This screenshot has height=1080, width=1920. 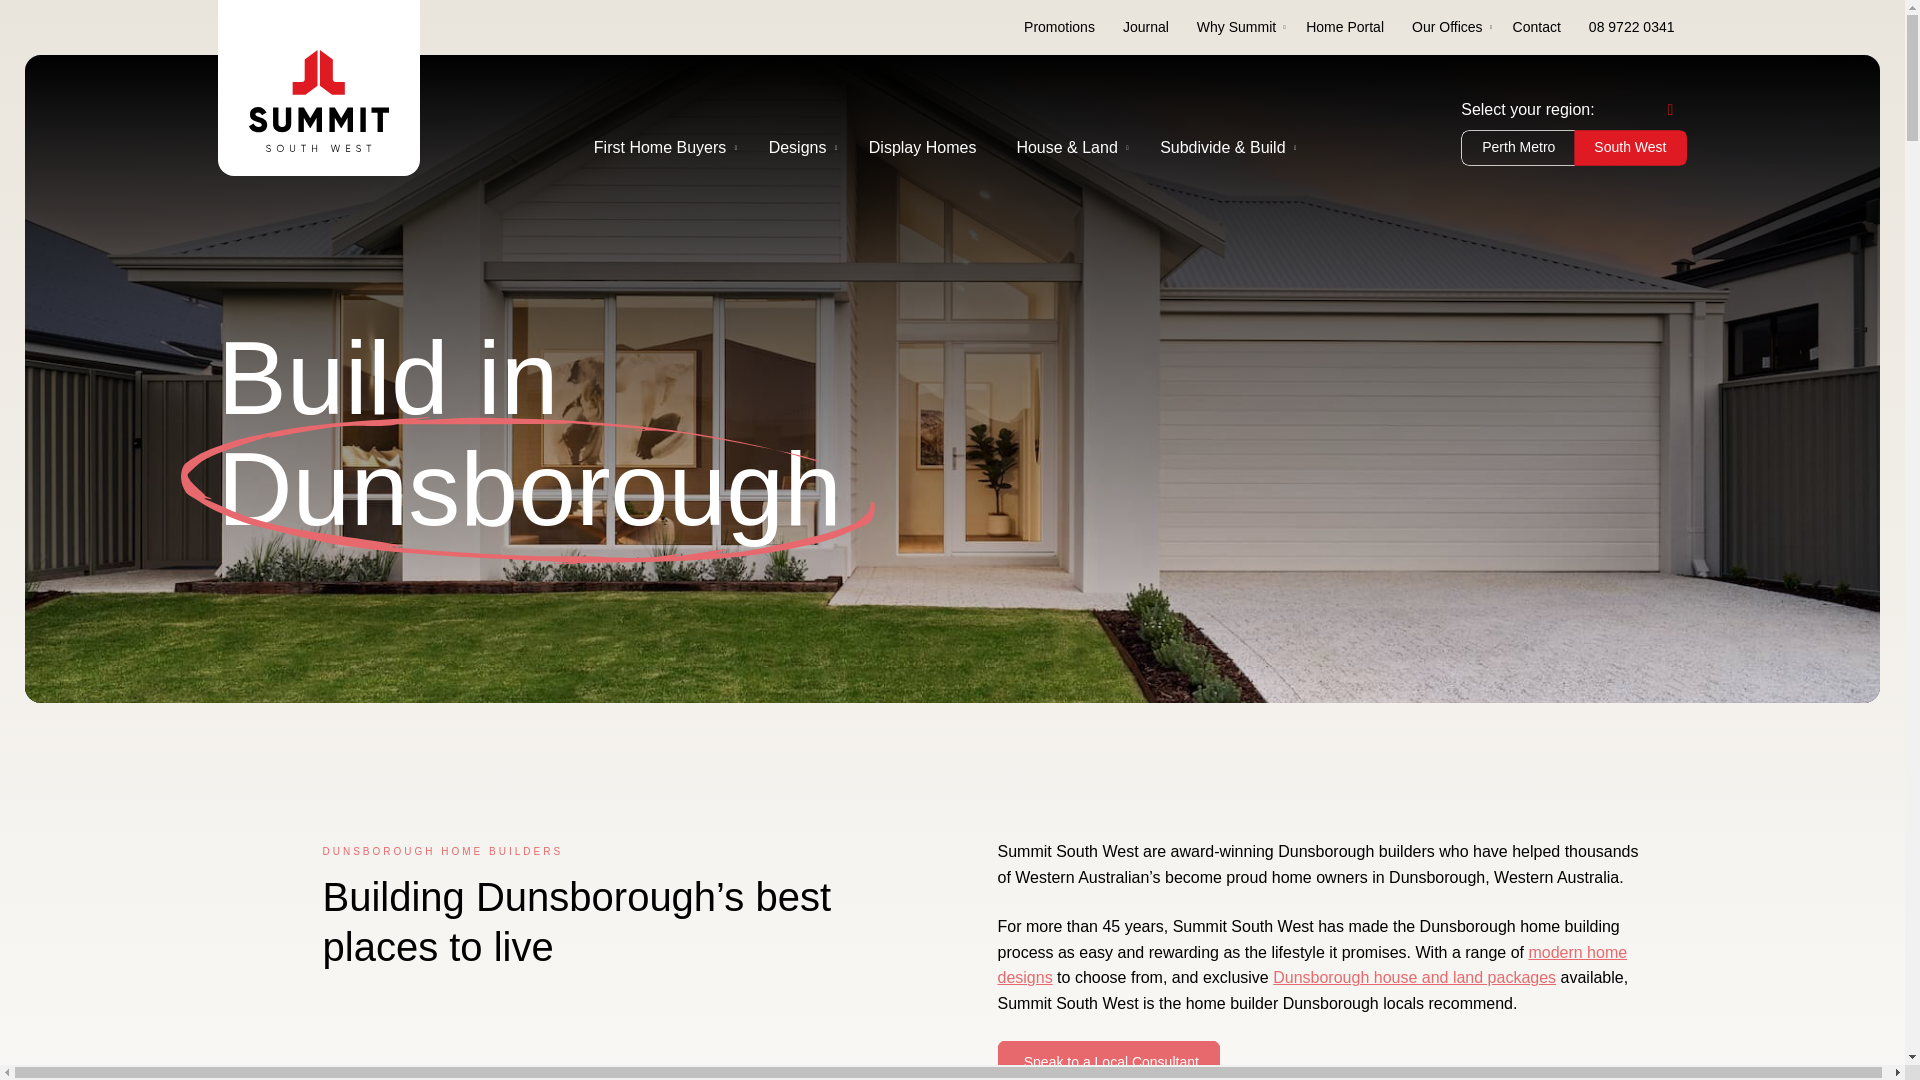 What do you see at coordinates (1059, 28) in the screenshot?
I see `Promotions` at bounding box center [1059, 28].